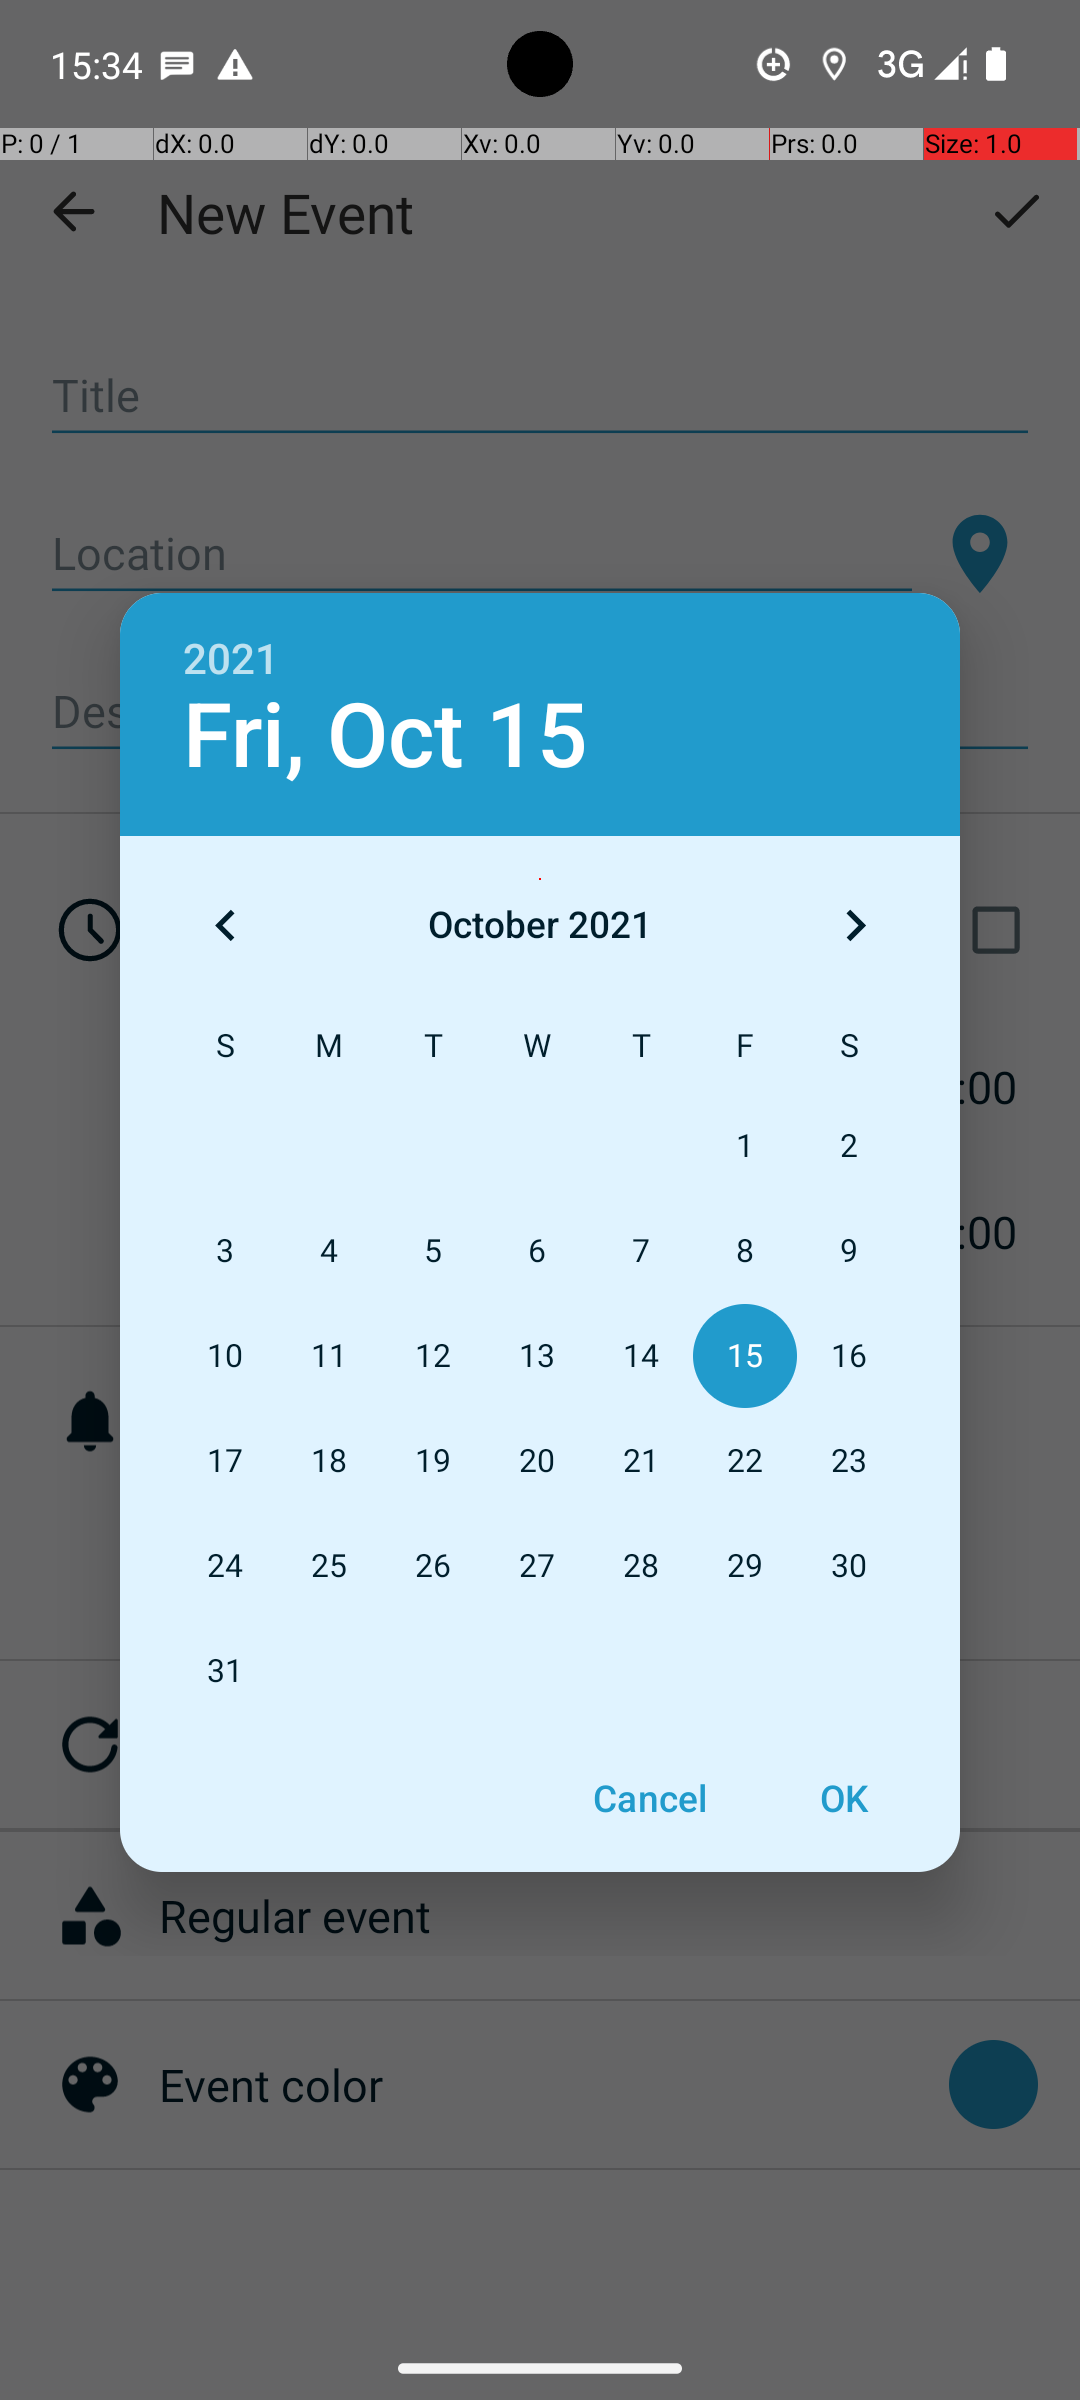 The image size is (1080, 2400). What do you see at coordinates (386, 736) in the screenshot?
I see `Fri, Oct 15` at bounding box center [386, 736].